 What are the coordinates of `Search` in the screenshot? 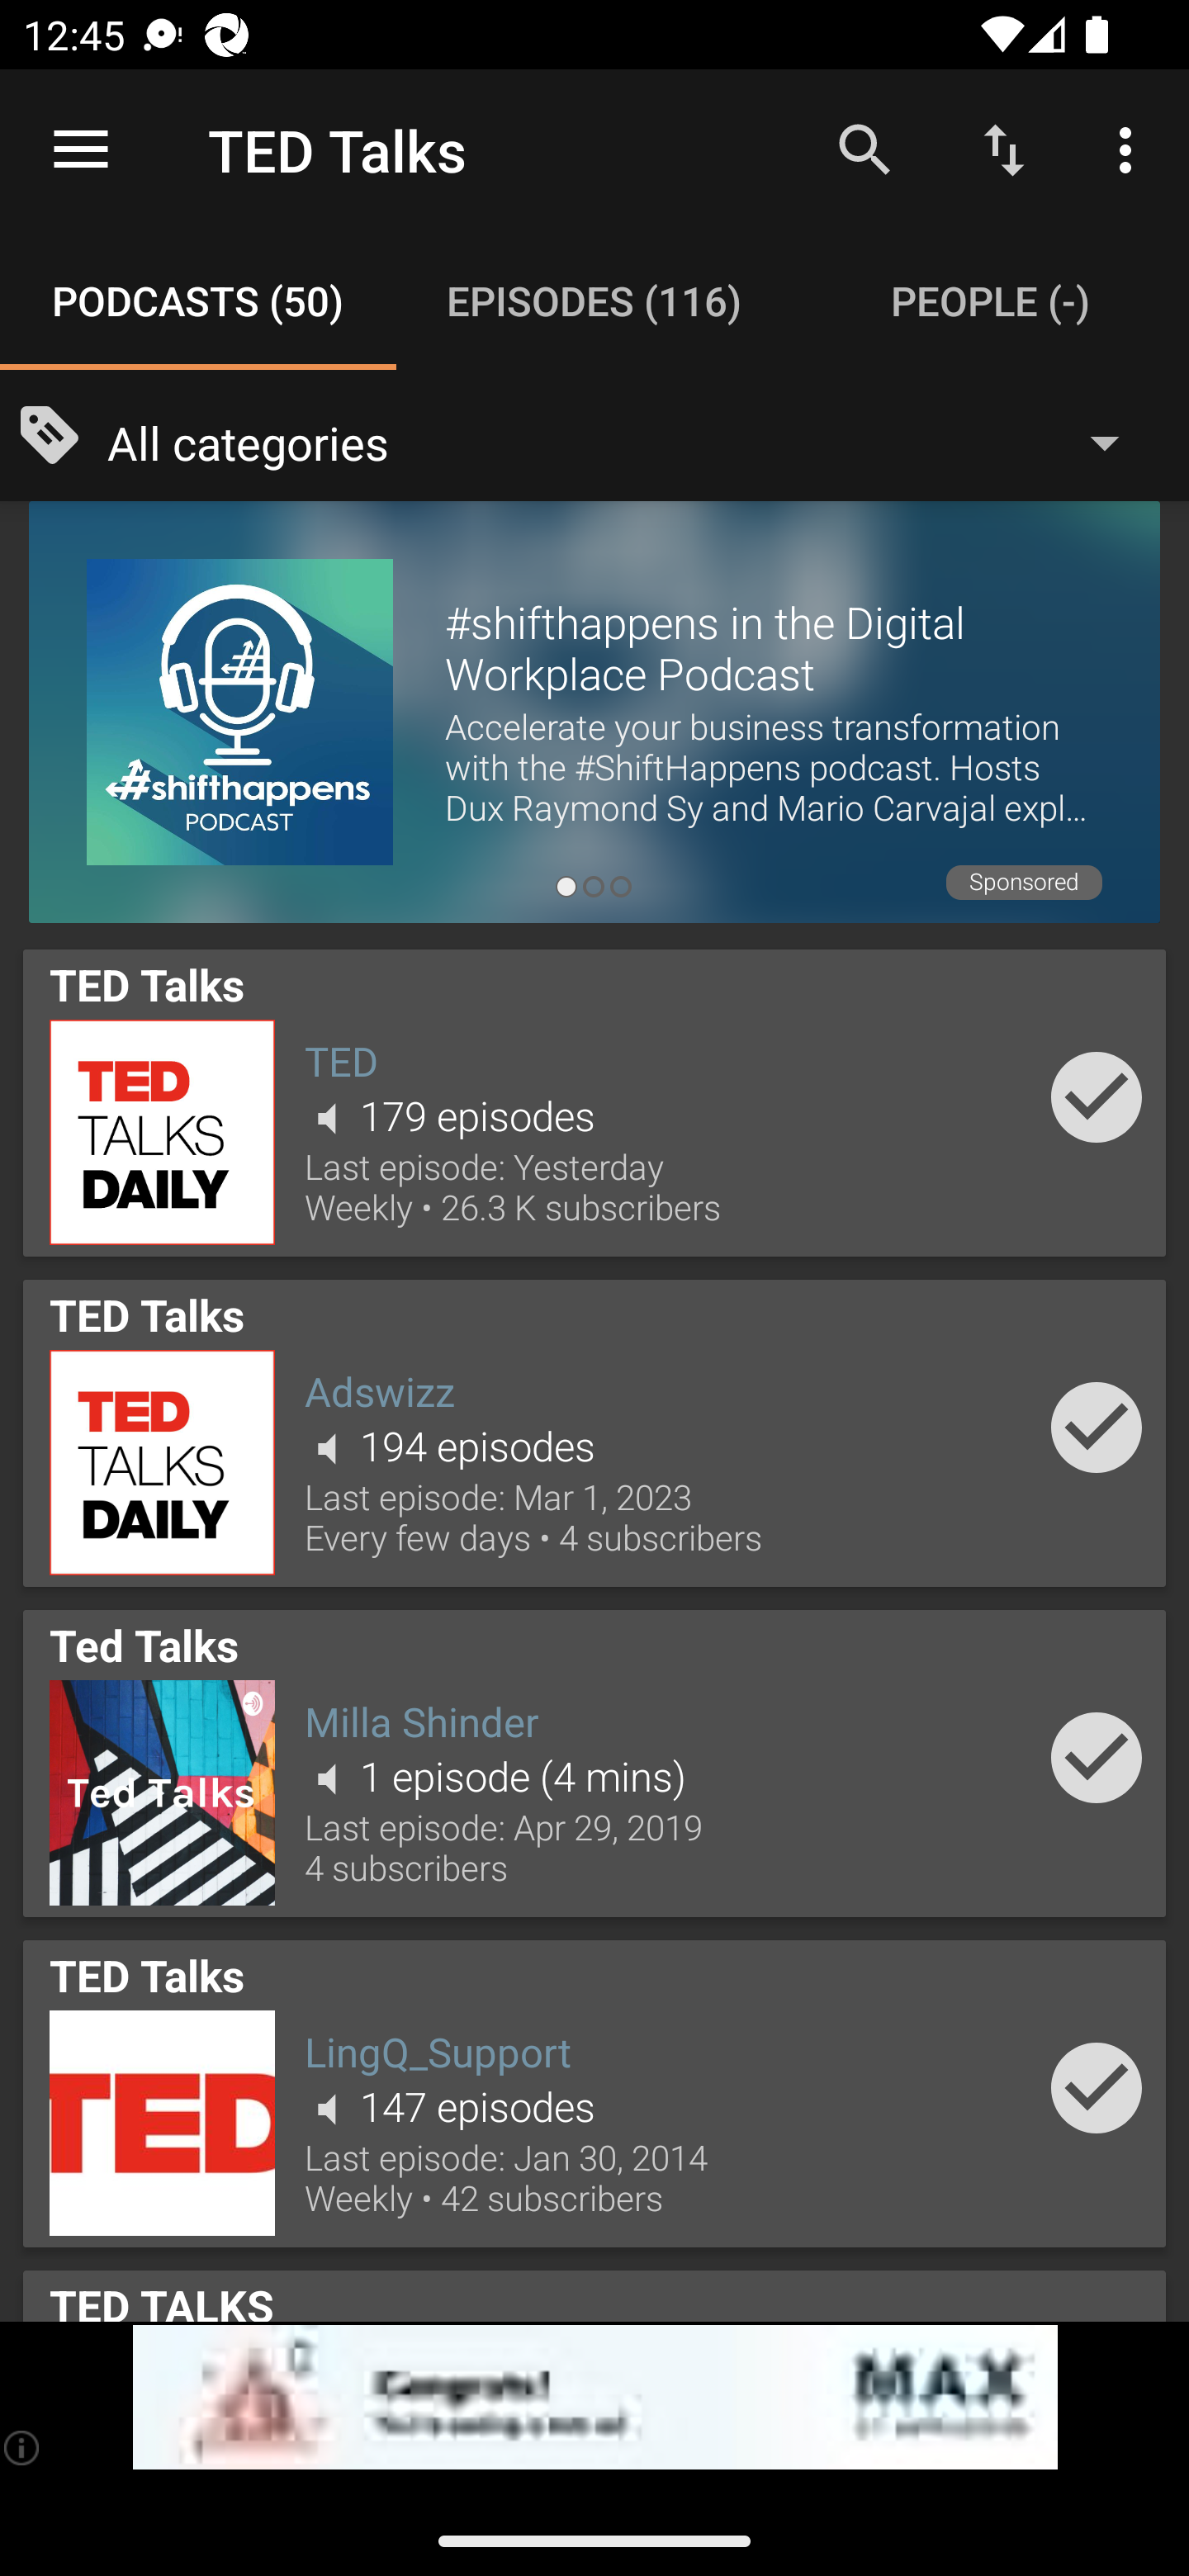 It's located at (865, 149).